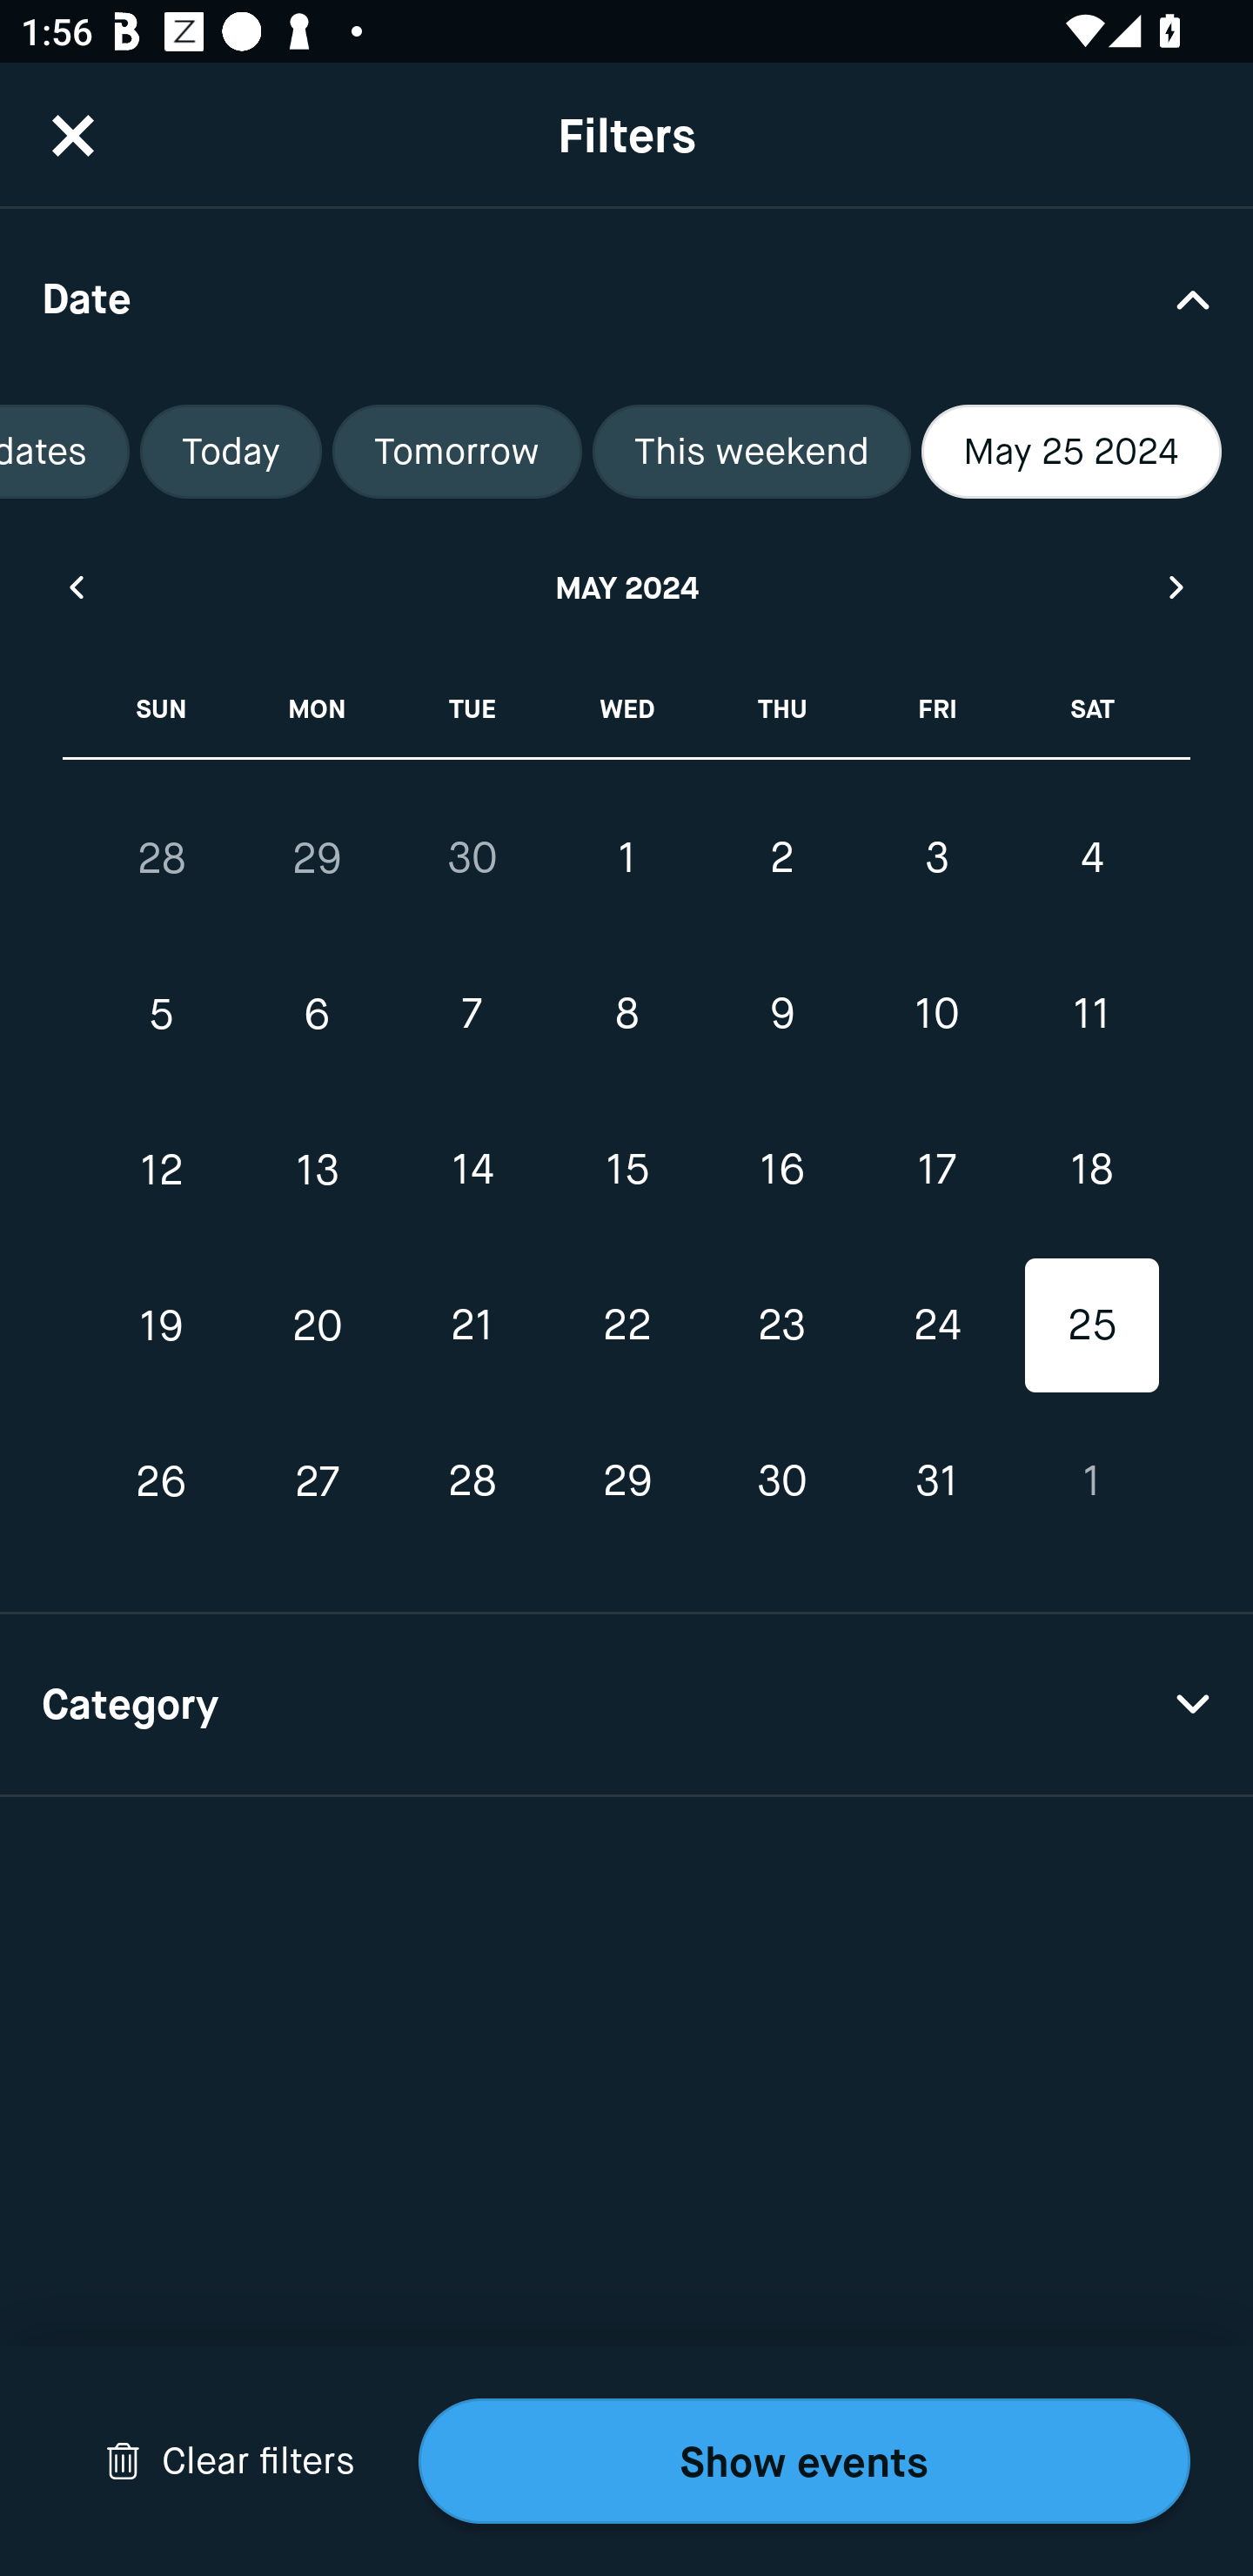  What do you see at coordinates (804, 2461) in the screenshot?
I see `Show events` at bounding box center [804, 2461].